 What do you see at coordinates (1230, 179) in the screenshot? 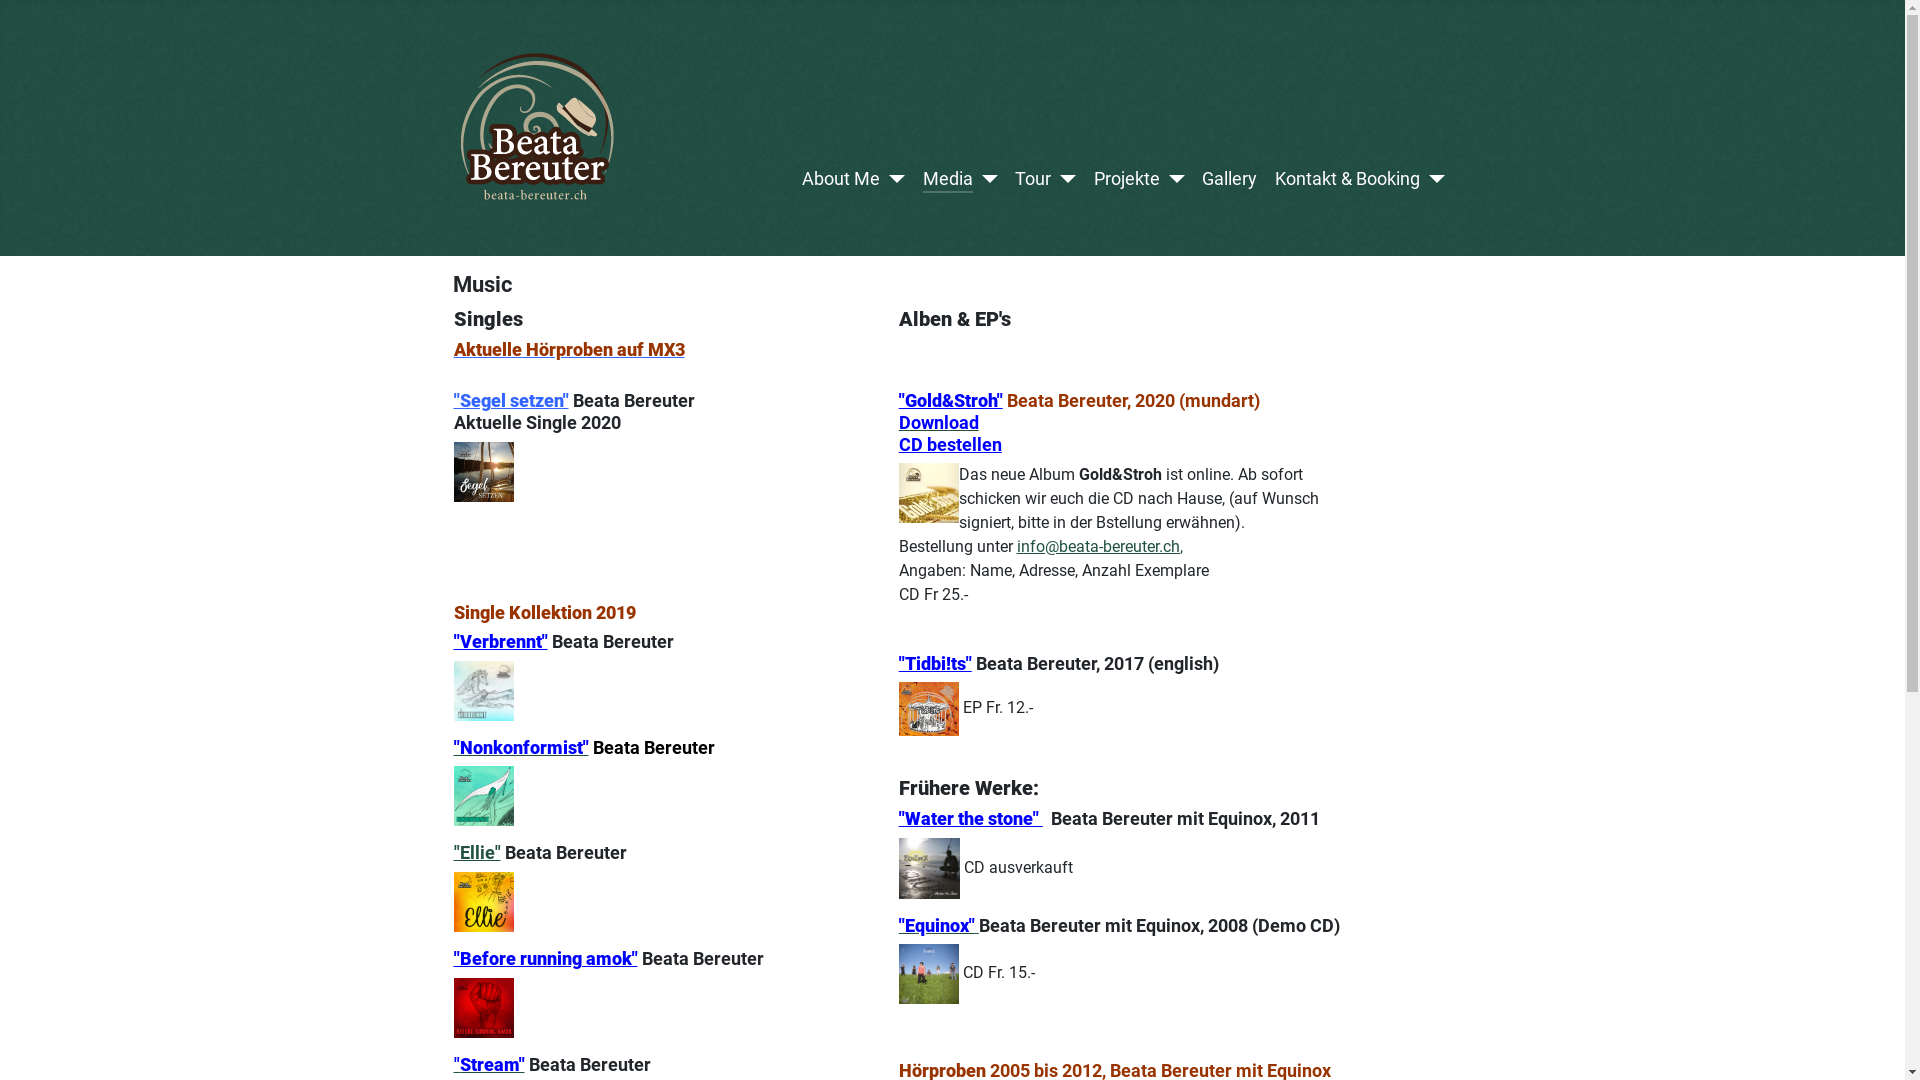
I see `Gallery` at bounding box center [1230, 179].